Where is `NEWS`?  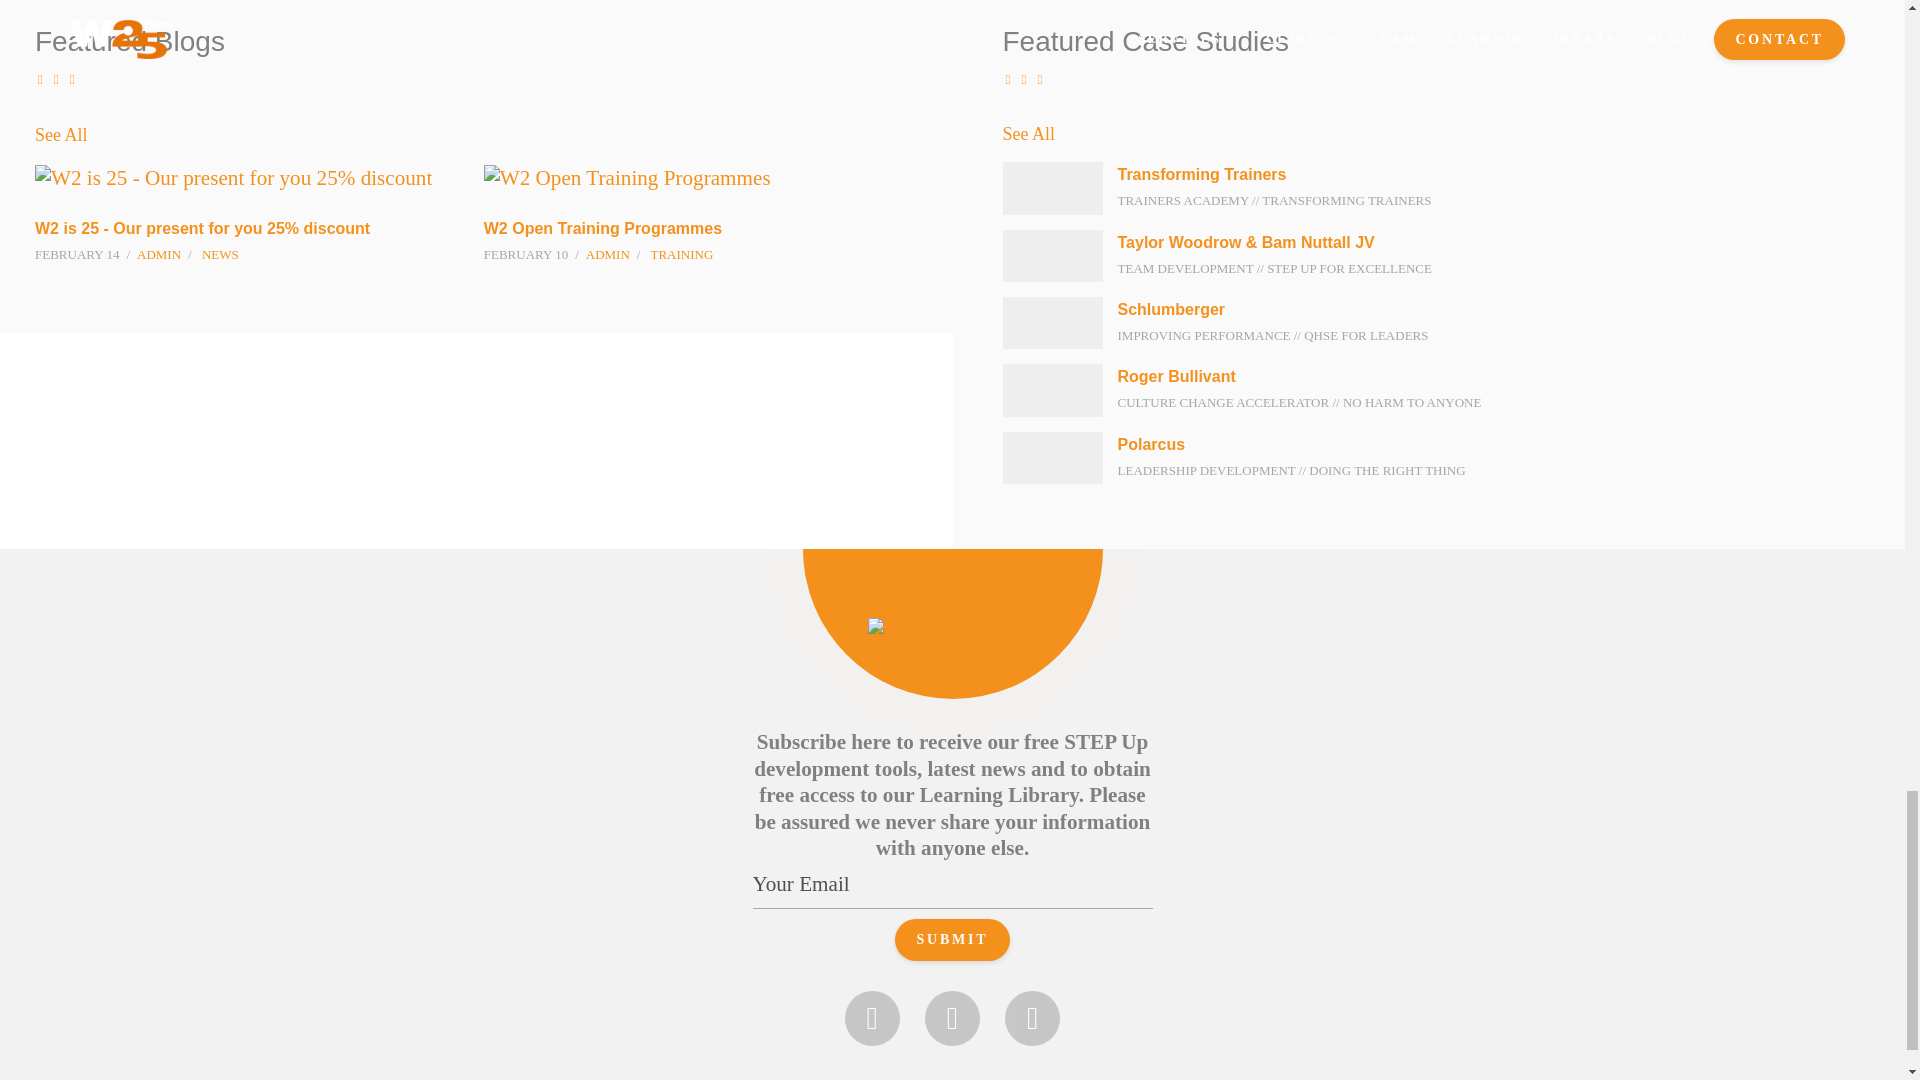 NEWS is located at coordinates (220, 254).